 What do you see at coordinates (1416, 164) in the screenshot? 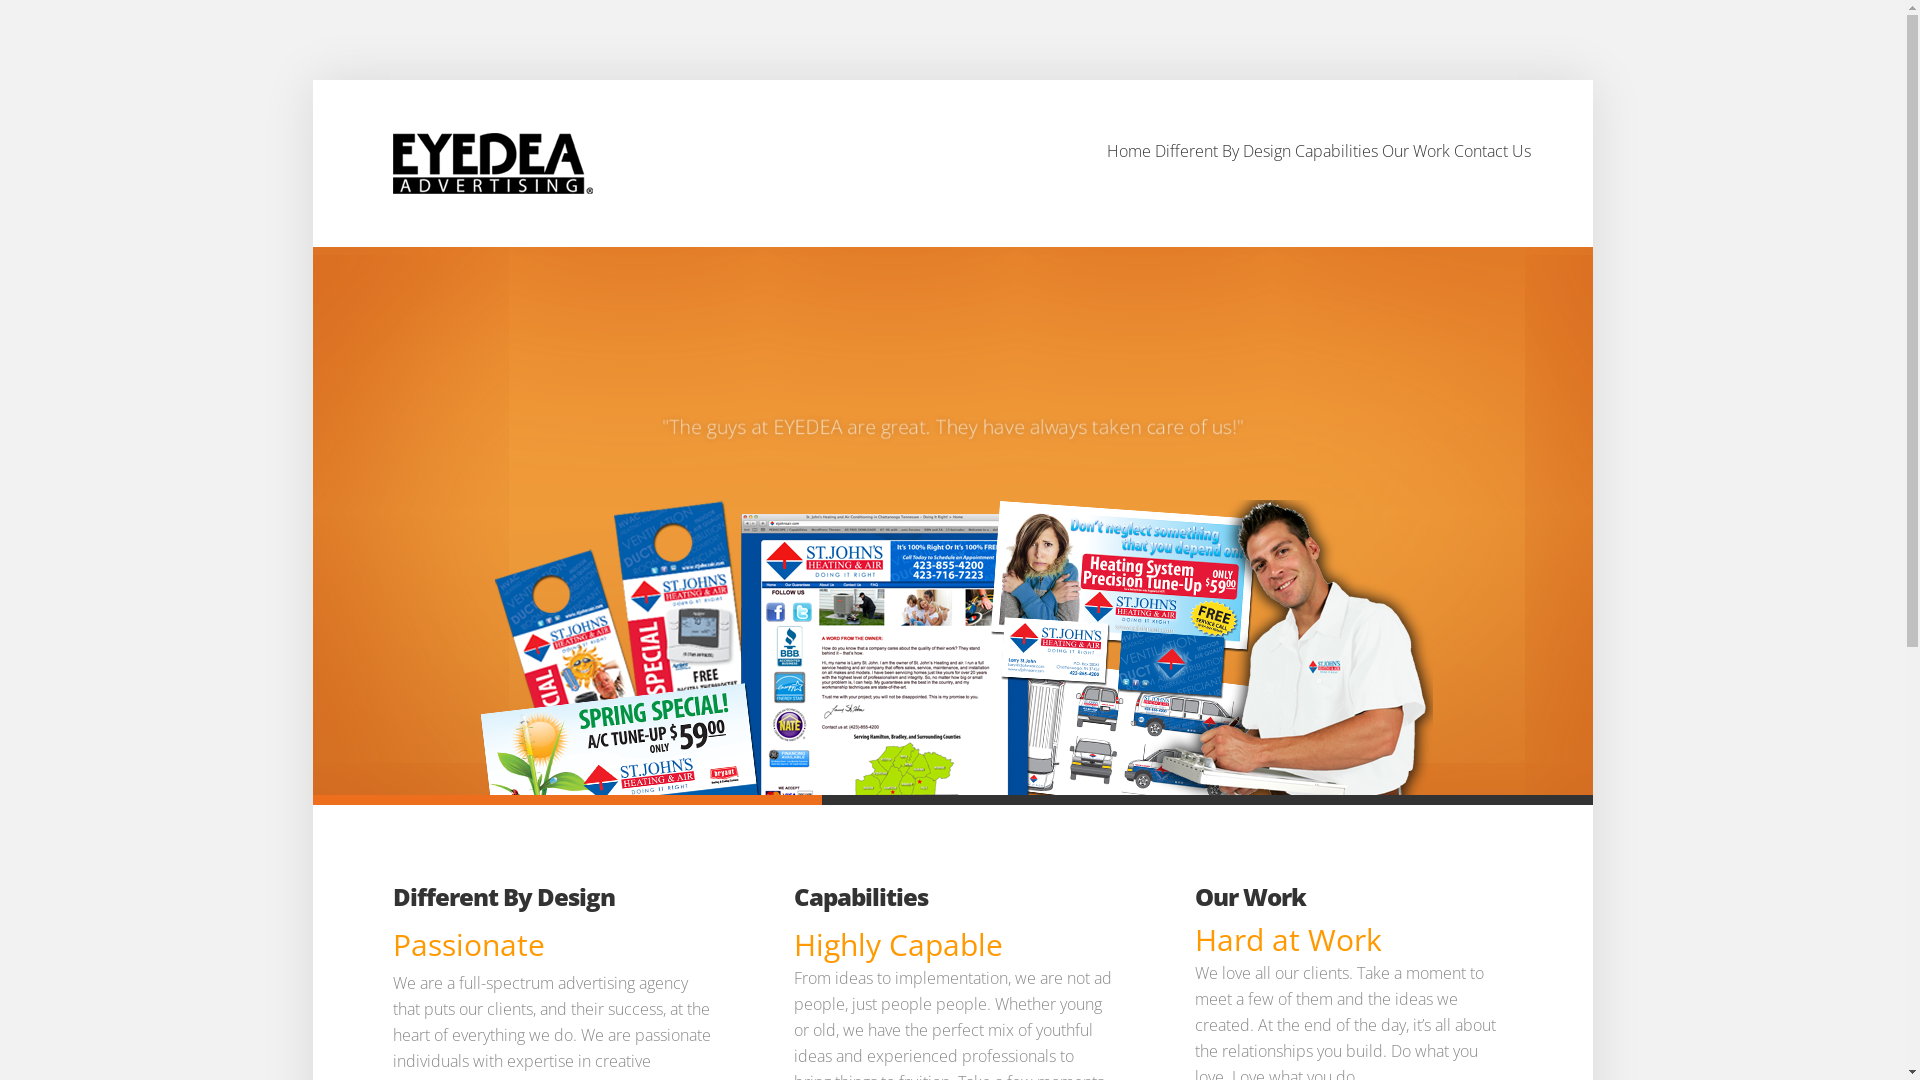
I see `Our Work` at bounding box center [1416, 164].